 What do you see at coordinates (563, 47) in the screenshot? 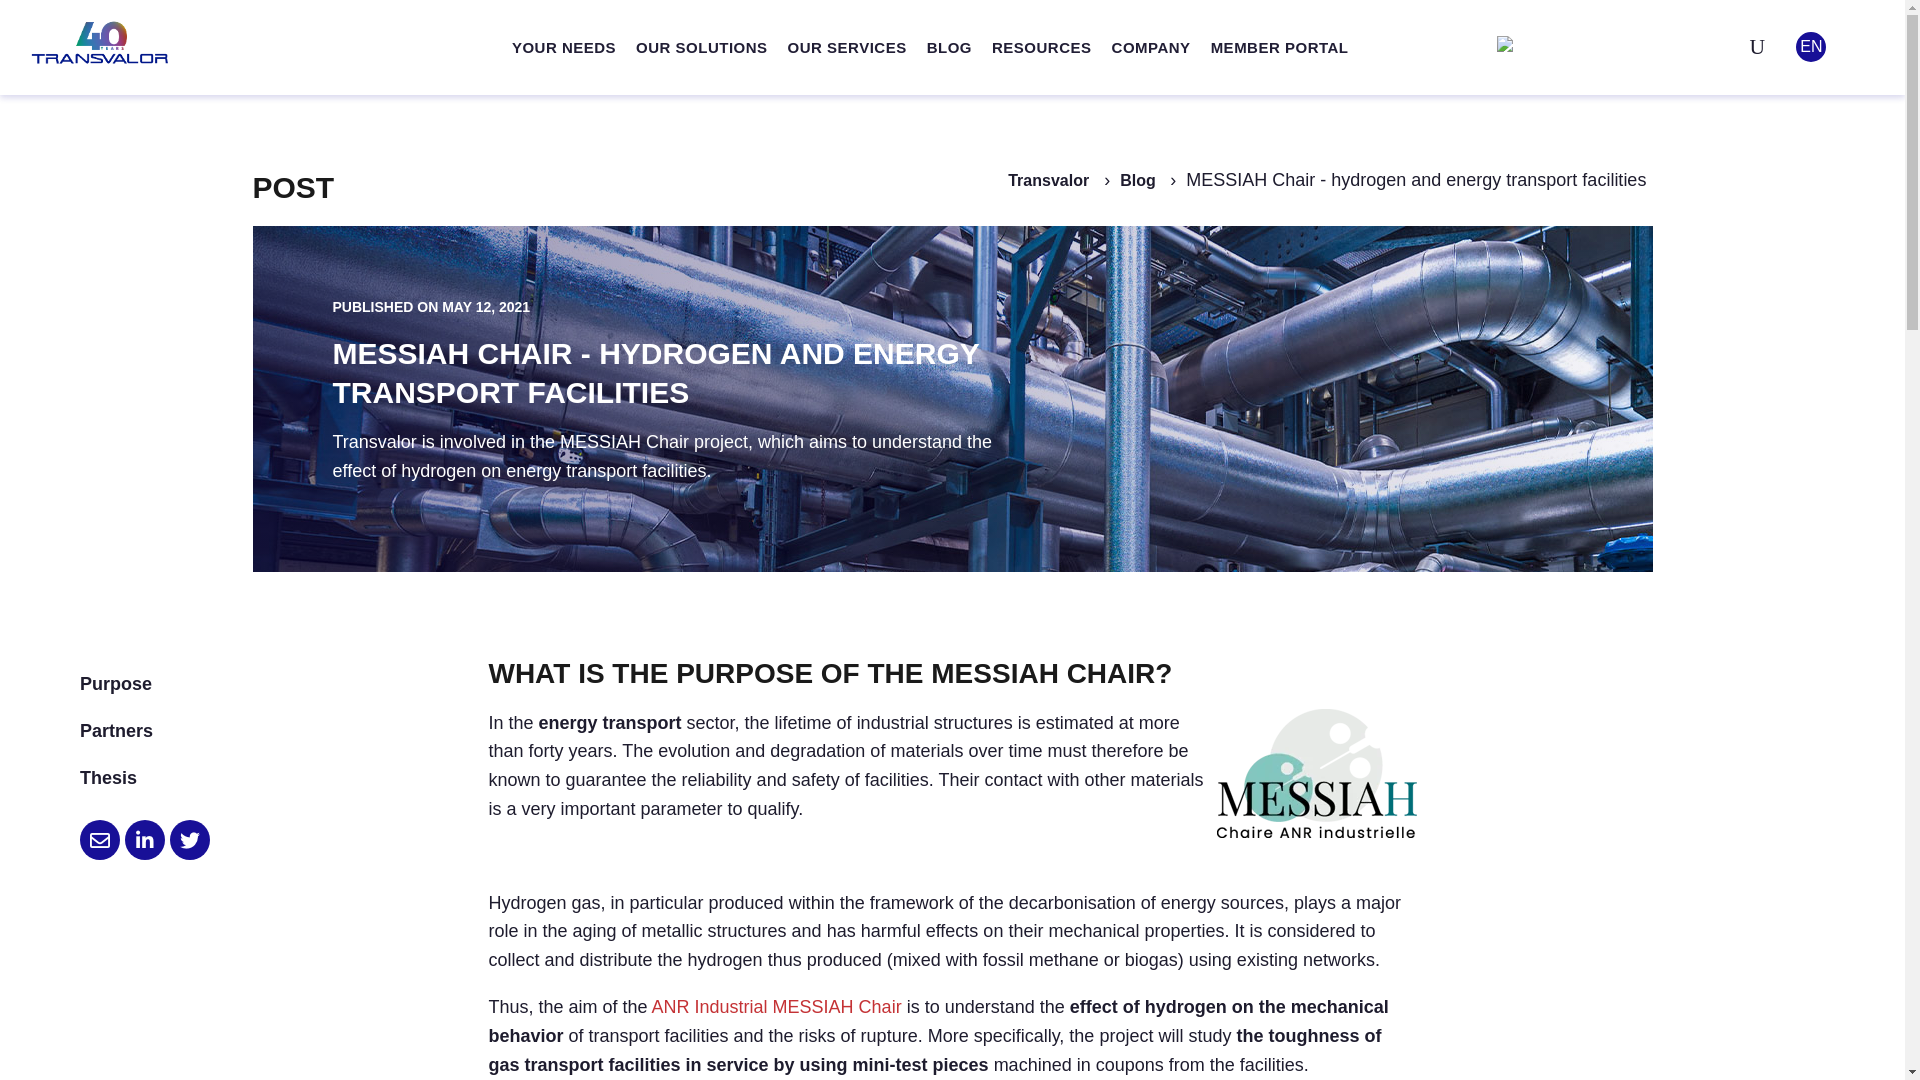
I see `YOUR NEEDS` at bounding box center [563, 47].